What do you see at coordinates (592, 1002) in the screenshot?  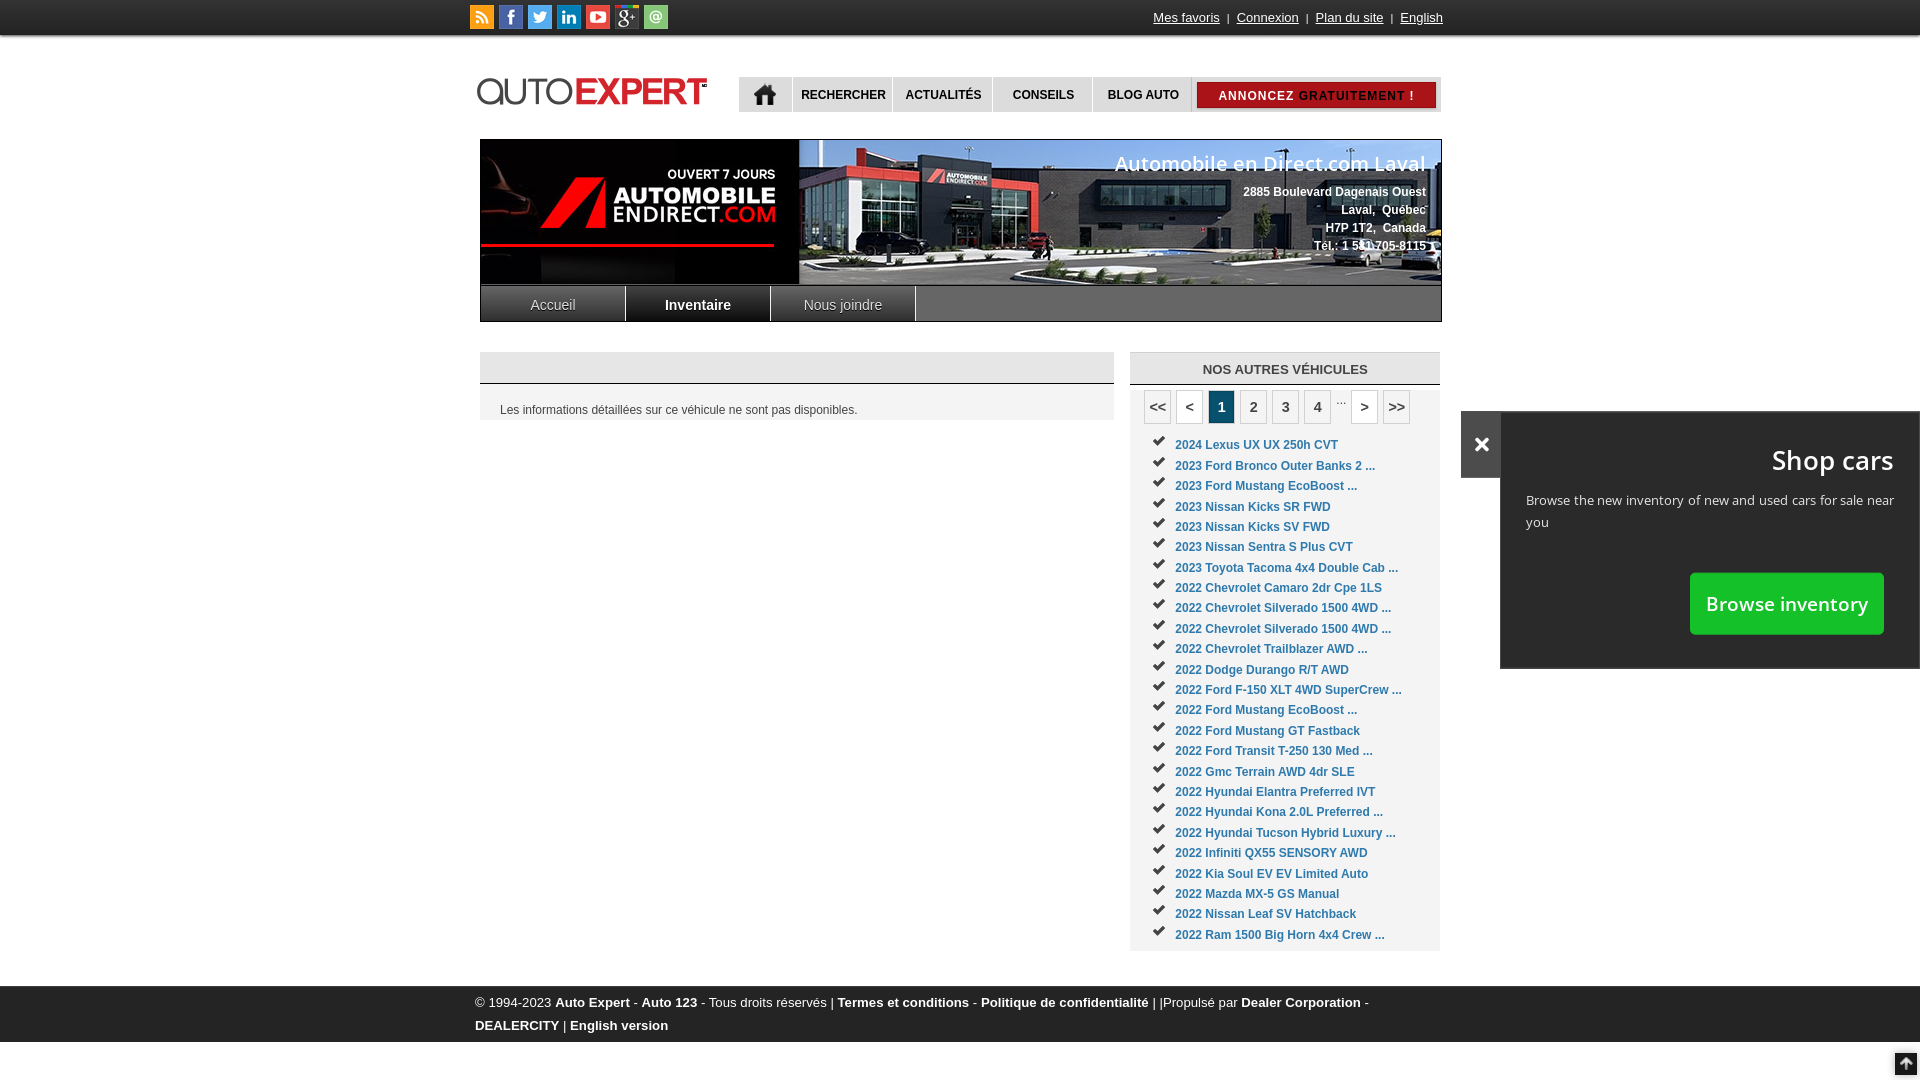 I see `Auto Expert` at bounding box center [592, 1002].